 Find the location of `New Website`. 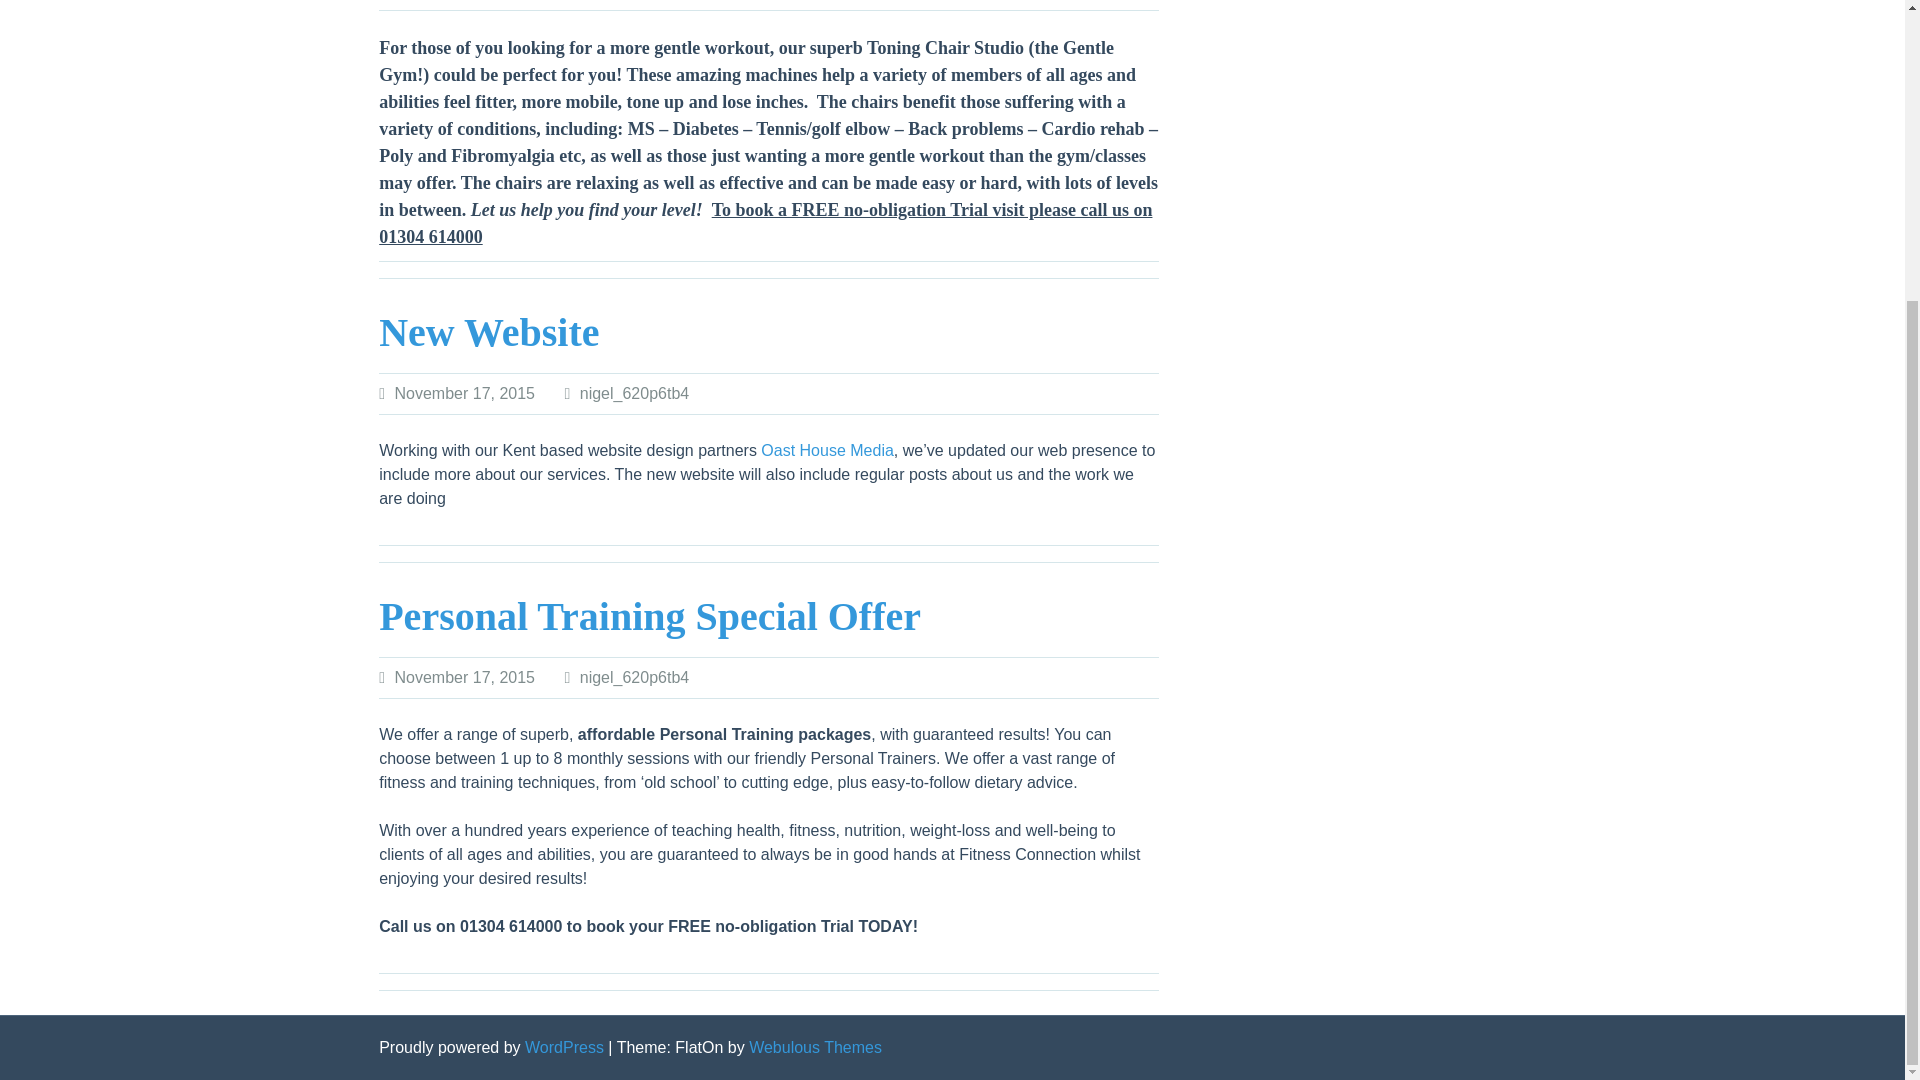

New Website is located at coordinates (488, 332).